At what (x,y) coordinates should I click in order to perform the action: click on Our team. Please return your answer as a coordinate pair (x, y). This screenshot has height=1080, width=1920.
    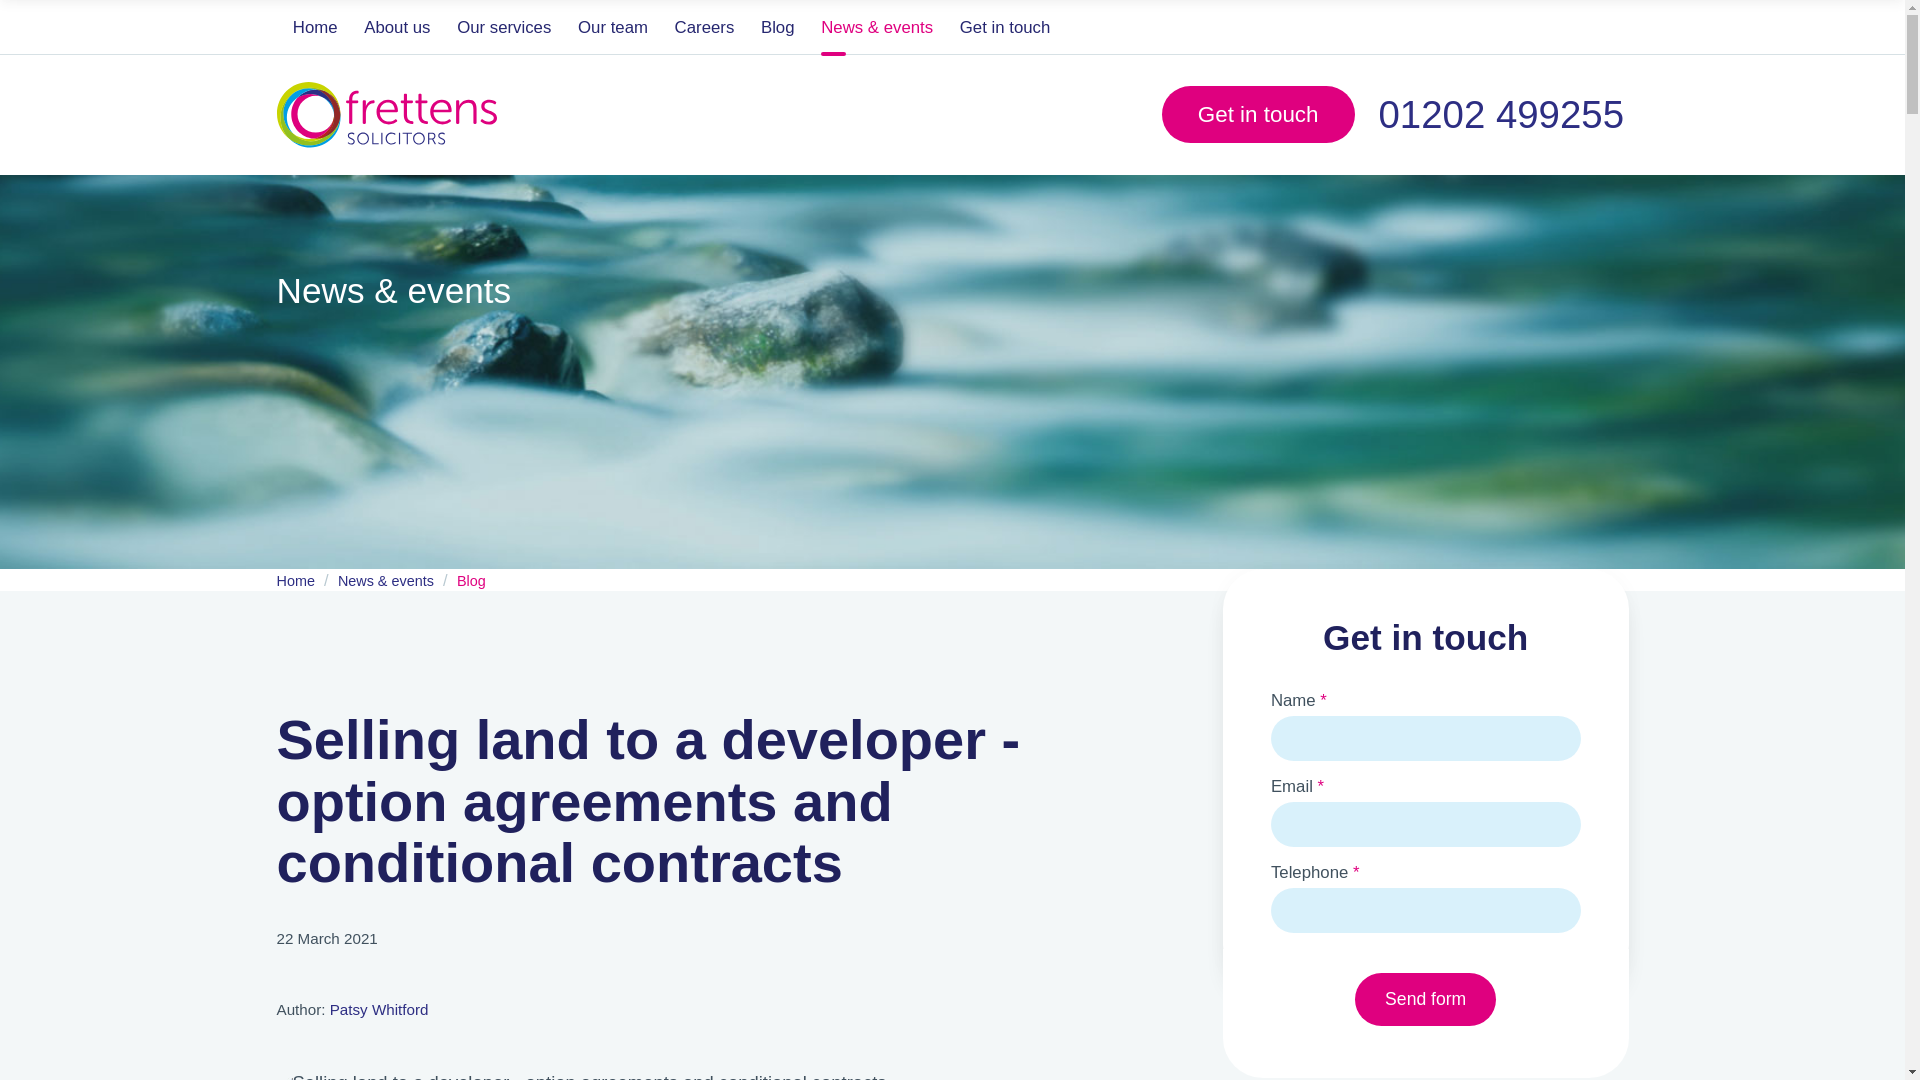
    Looking at the image, I should click on (613, 28).